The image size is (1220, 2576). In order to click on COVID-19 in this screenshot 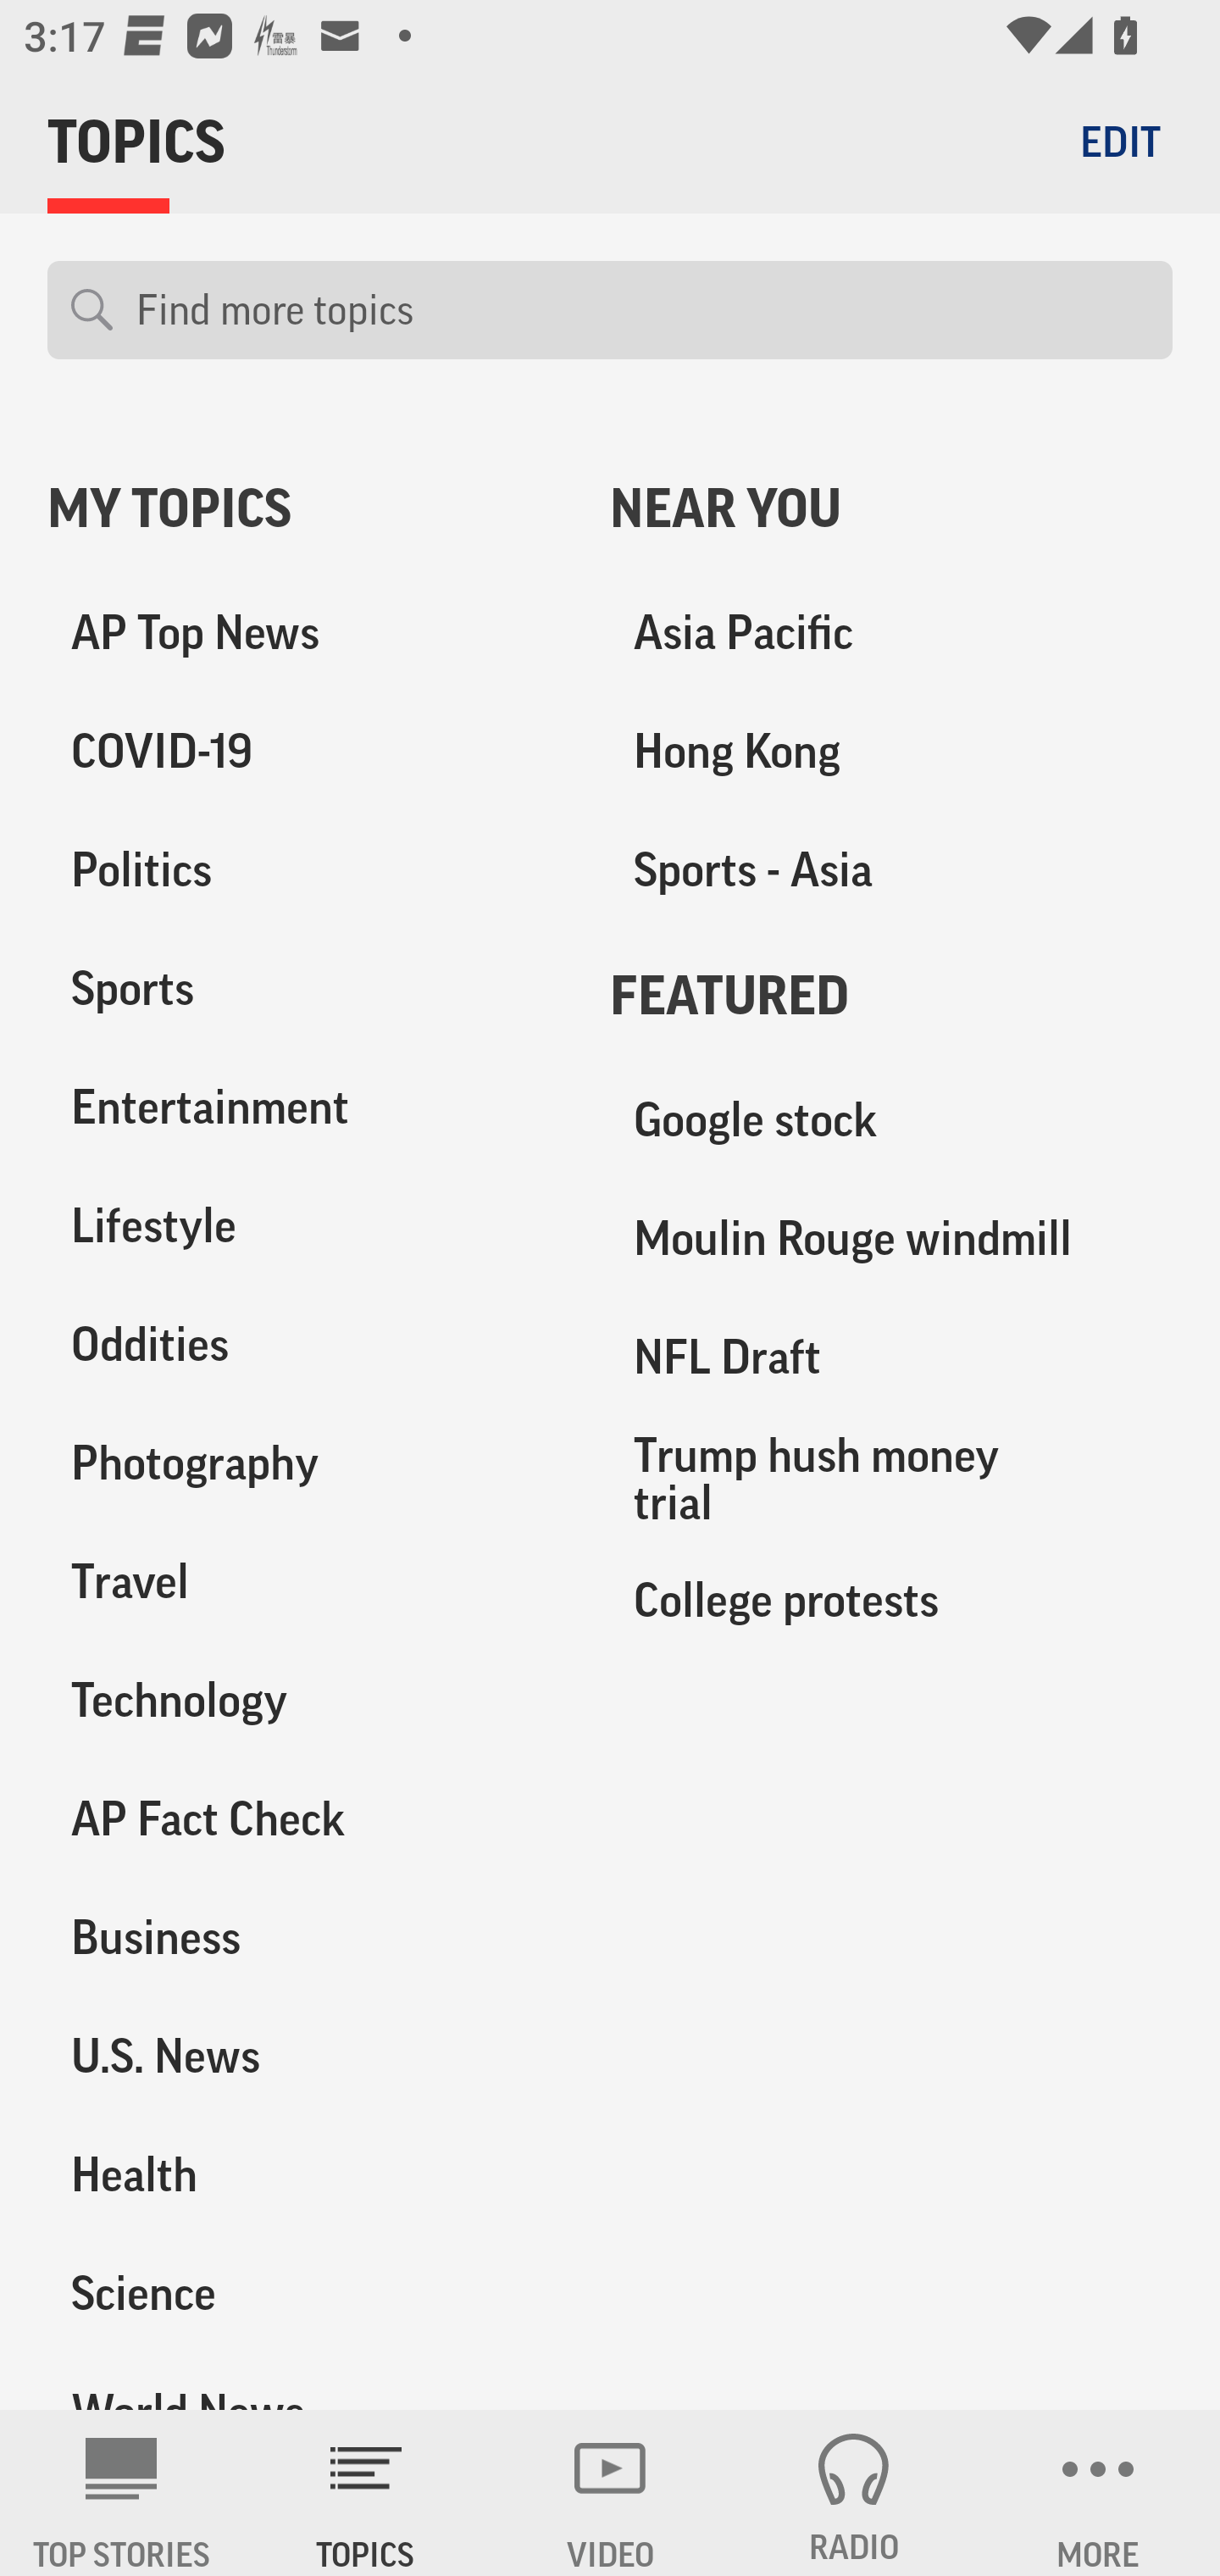, I will do `click(305, 752)`.